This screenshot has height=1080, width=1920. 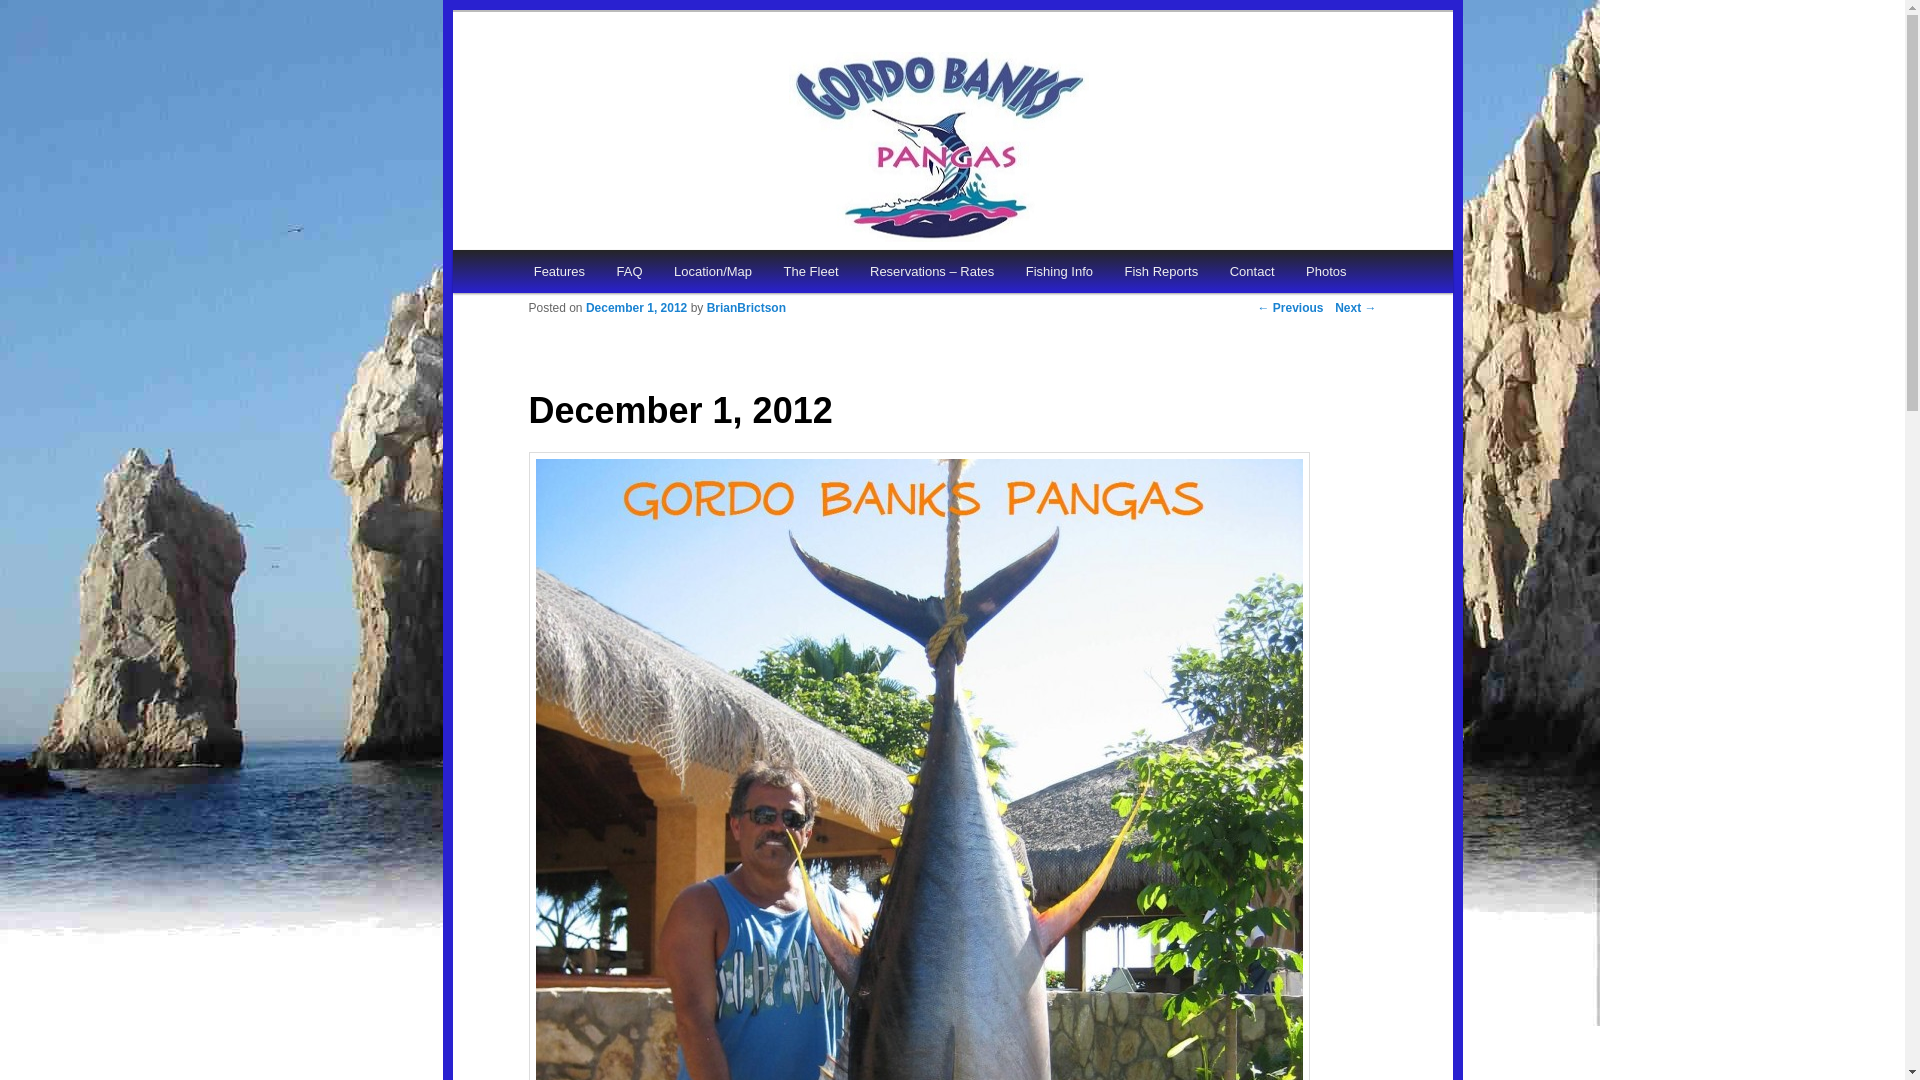 I want to click on Skip to primary content, so click(x=623, y=274).